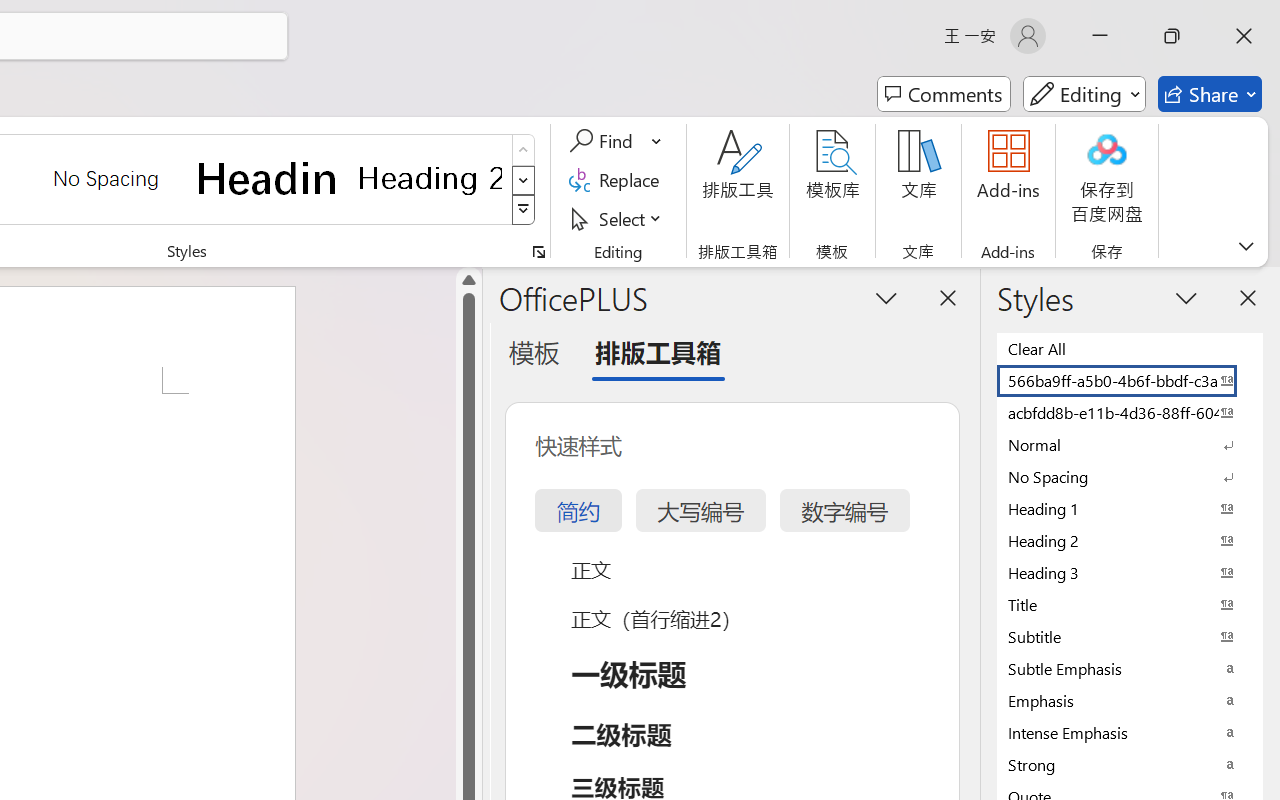 This screenshot has width=1280, height=800. What do you see at coordinates (1130, 732) in the screenshot?
I see `Intense Emphasis` at bounding box center [1130, 732].